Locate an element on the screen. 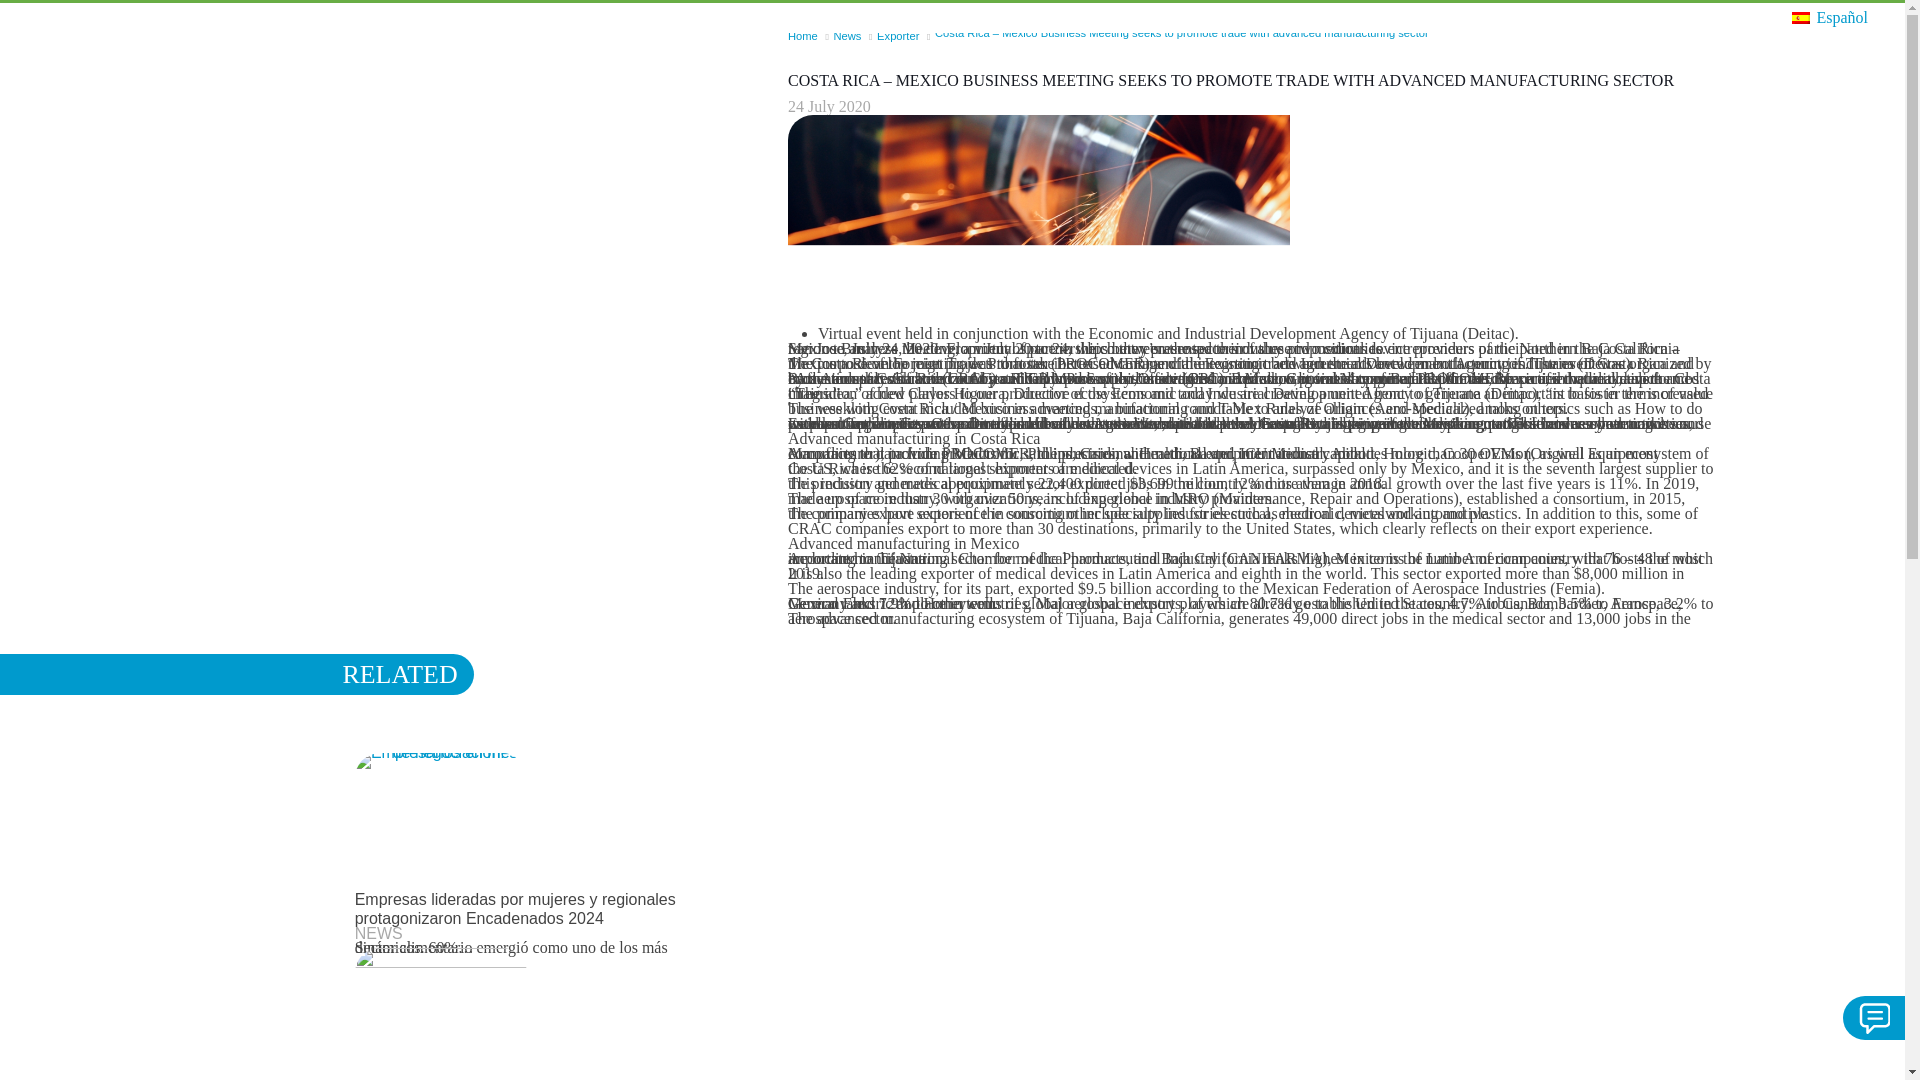  News is located at coordinates (846, 36).